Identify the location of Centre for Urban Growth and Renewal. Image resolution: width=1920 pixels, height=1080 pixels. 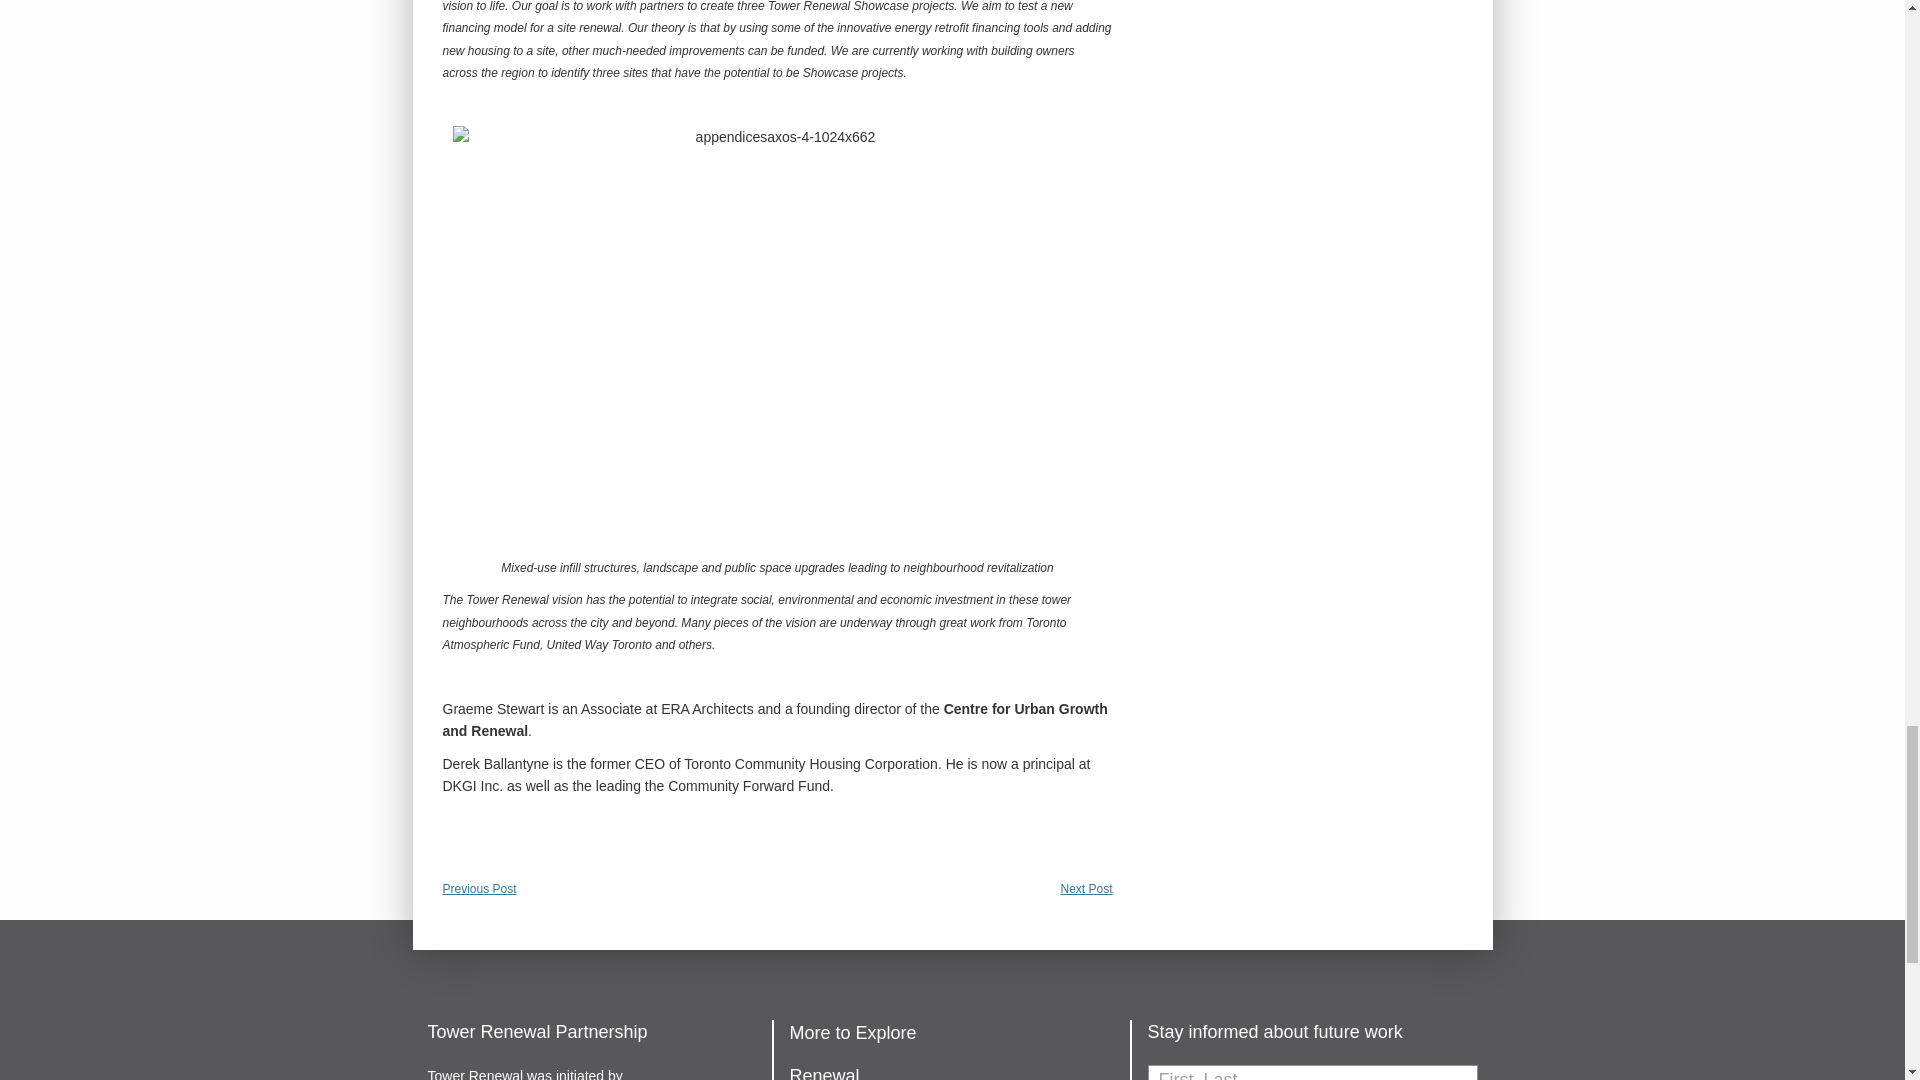
(774, 719).